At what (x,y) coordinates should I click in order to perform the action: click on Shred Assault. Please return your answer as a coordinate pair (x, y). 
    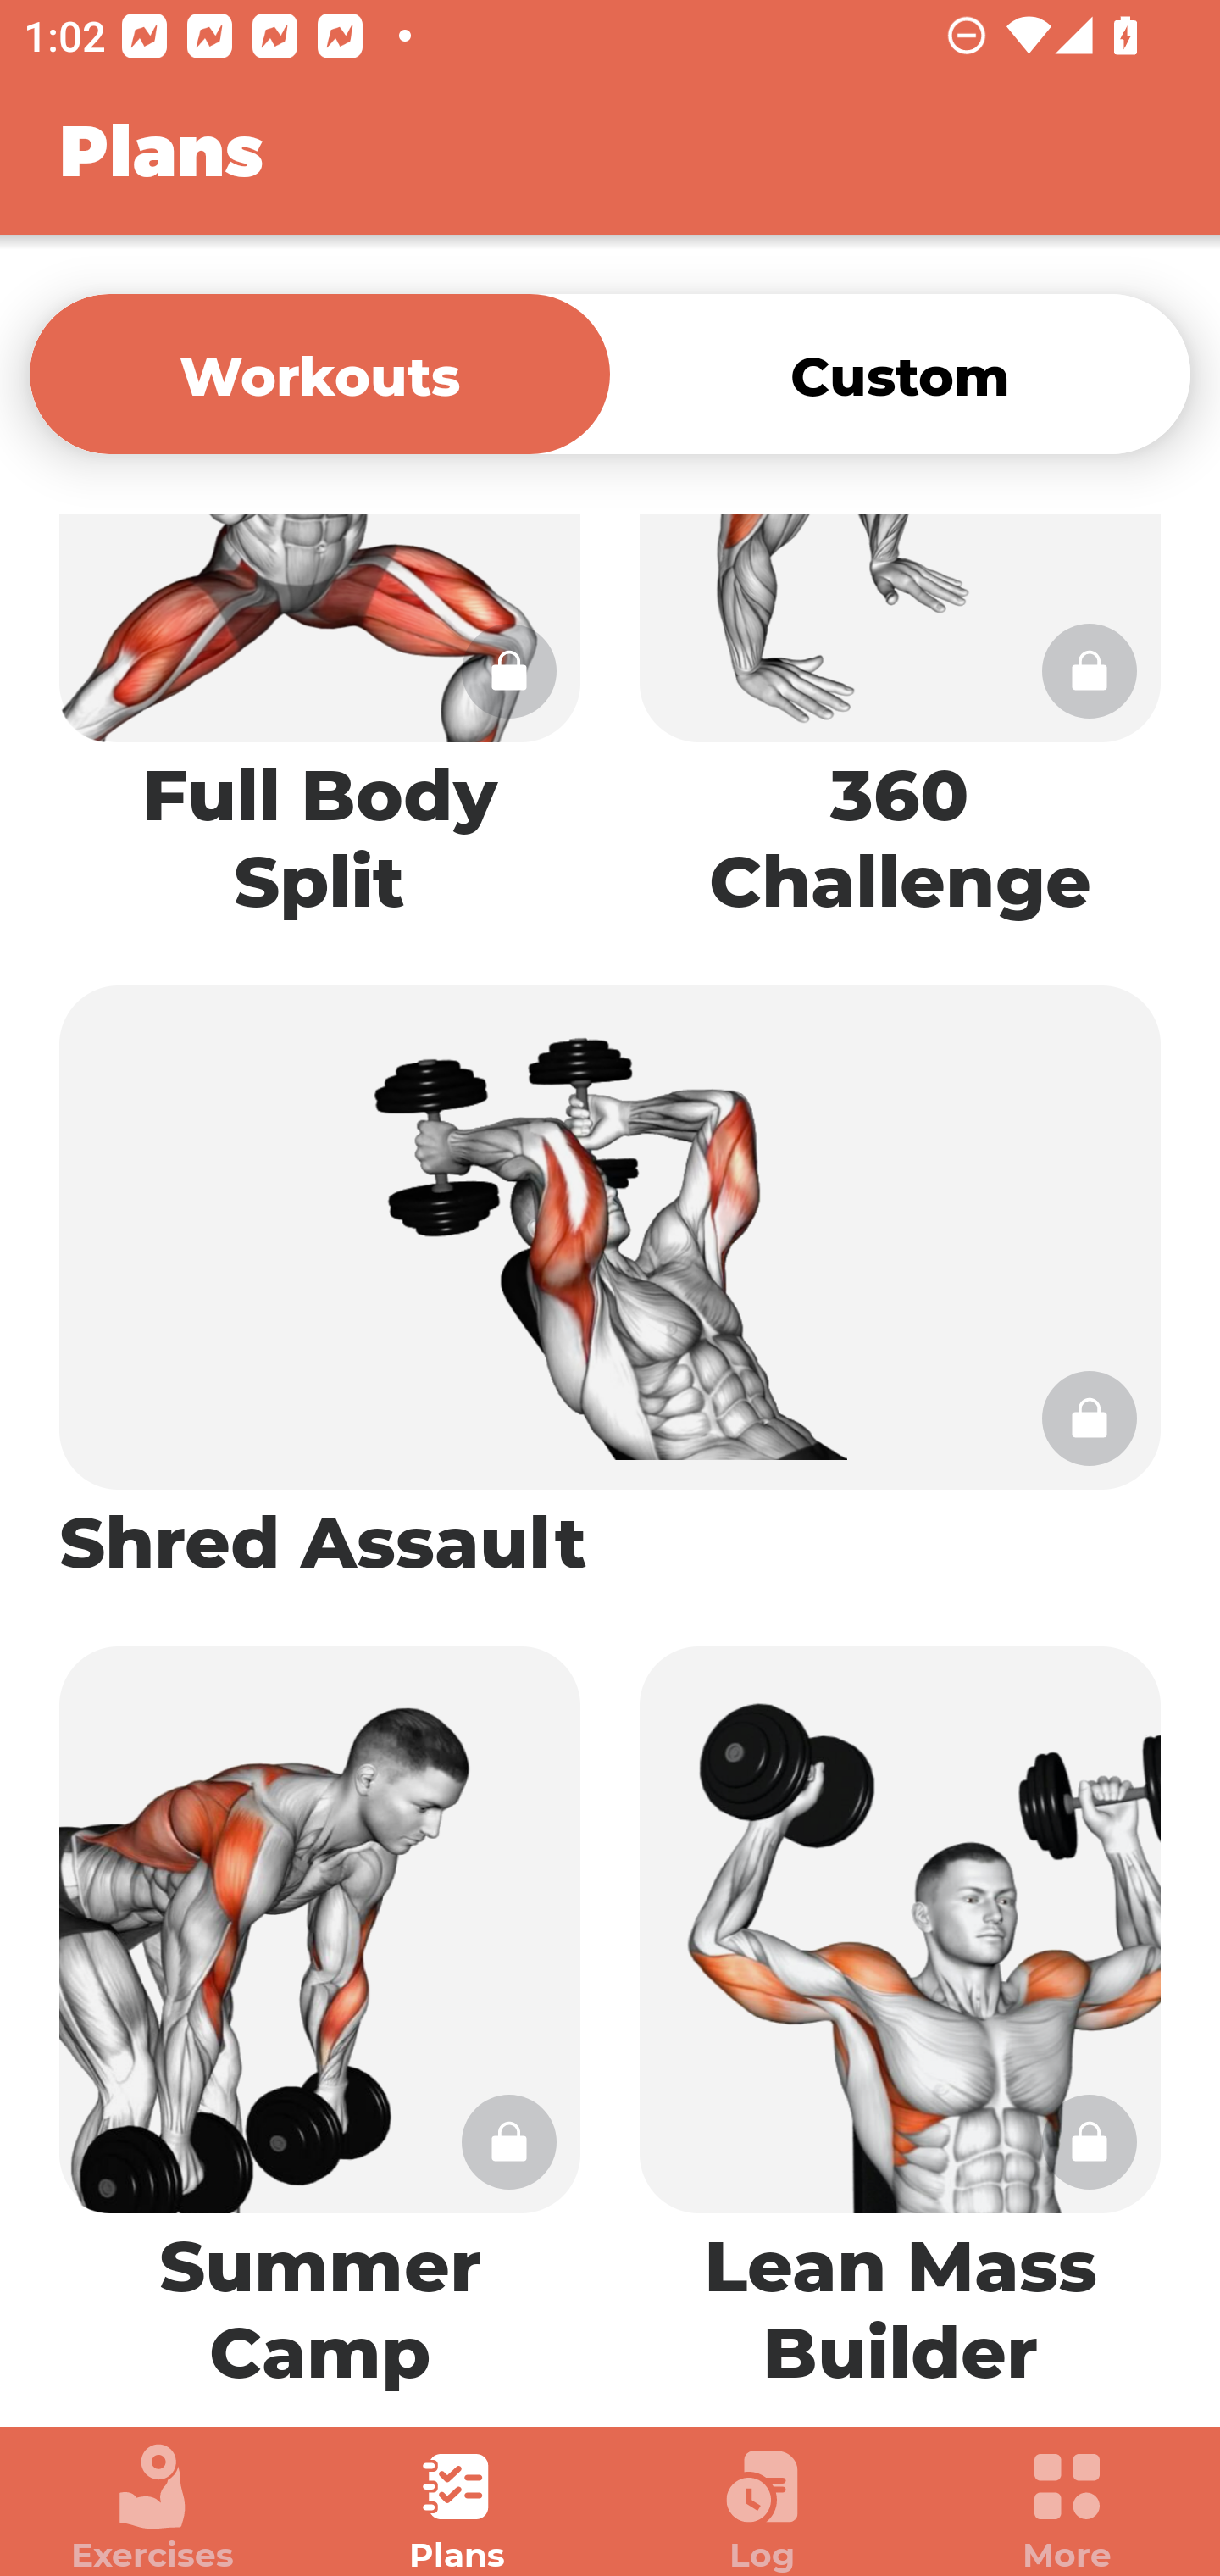
    Looking at the image, I should click on (610, 1286).